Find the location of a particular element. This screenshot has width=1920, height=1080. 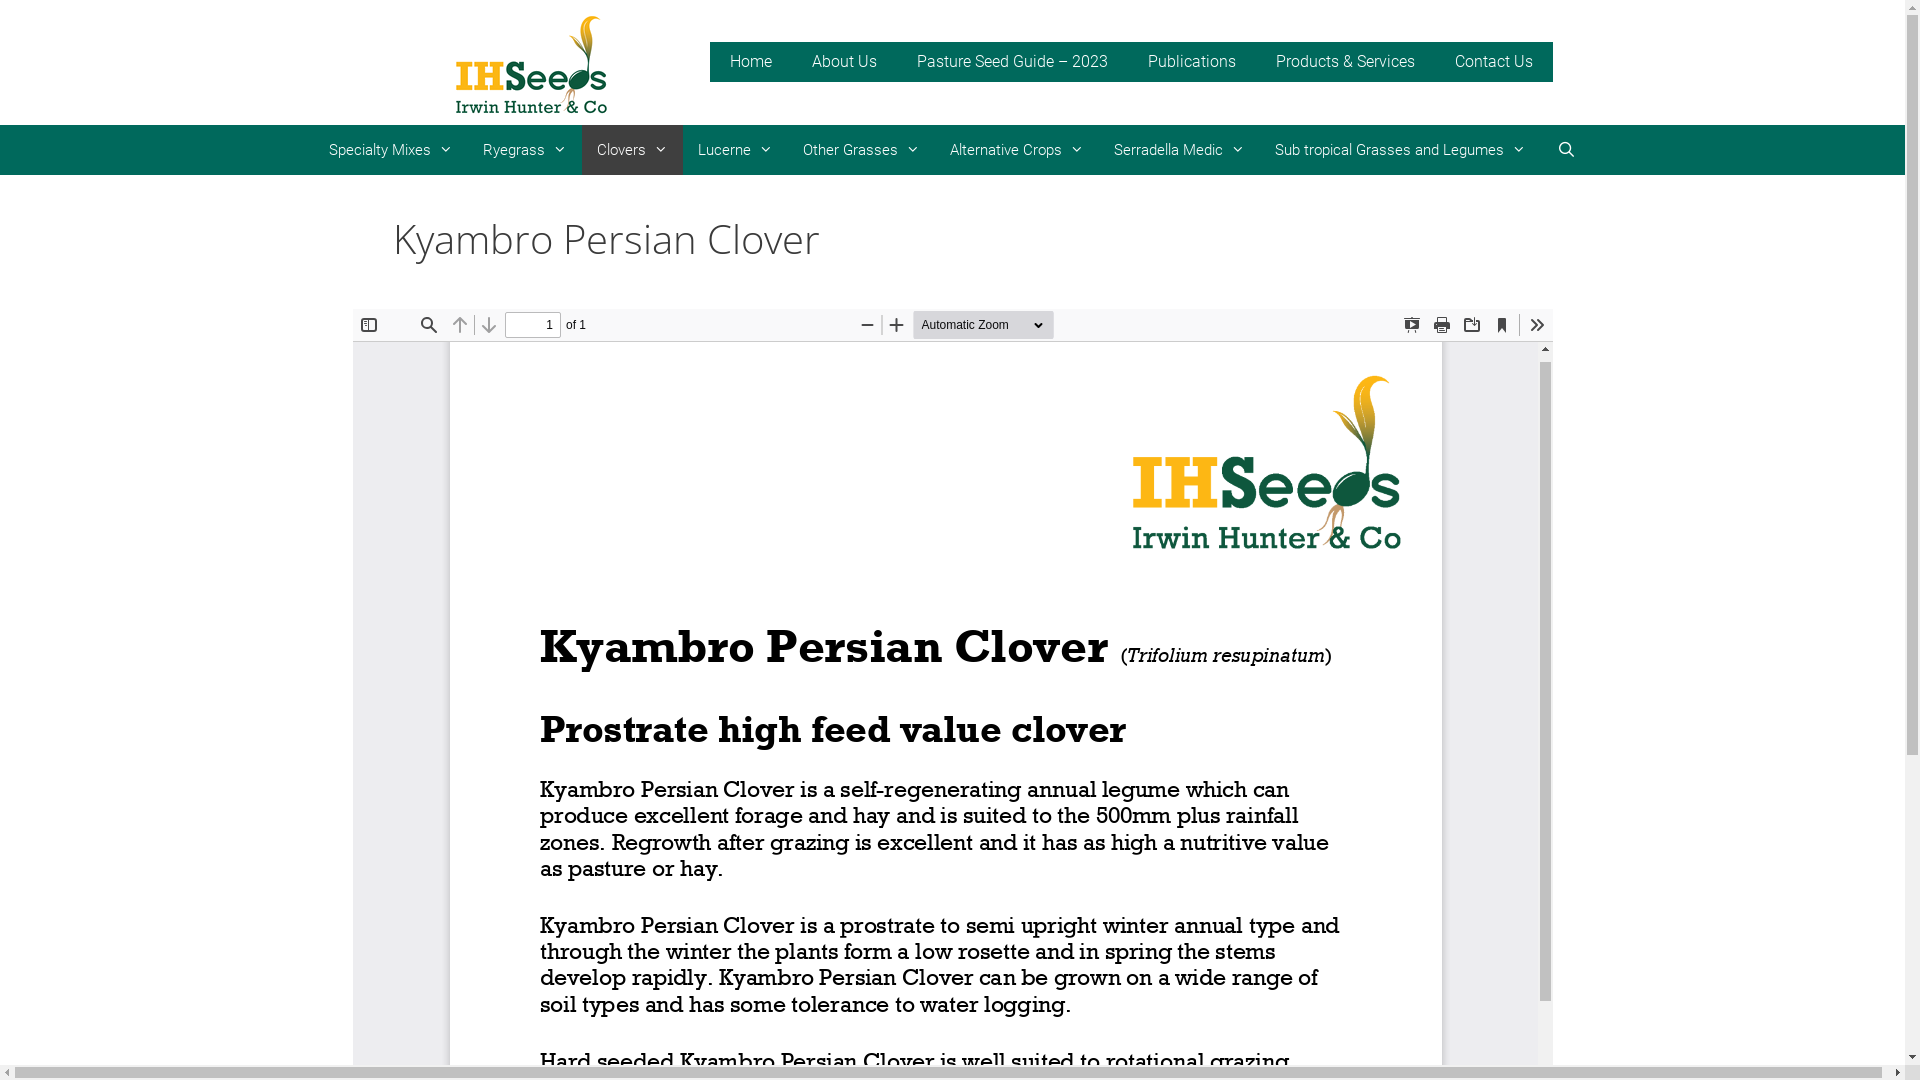

Contact Us is located at coordinates (1493, 62).